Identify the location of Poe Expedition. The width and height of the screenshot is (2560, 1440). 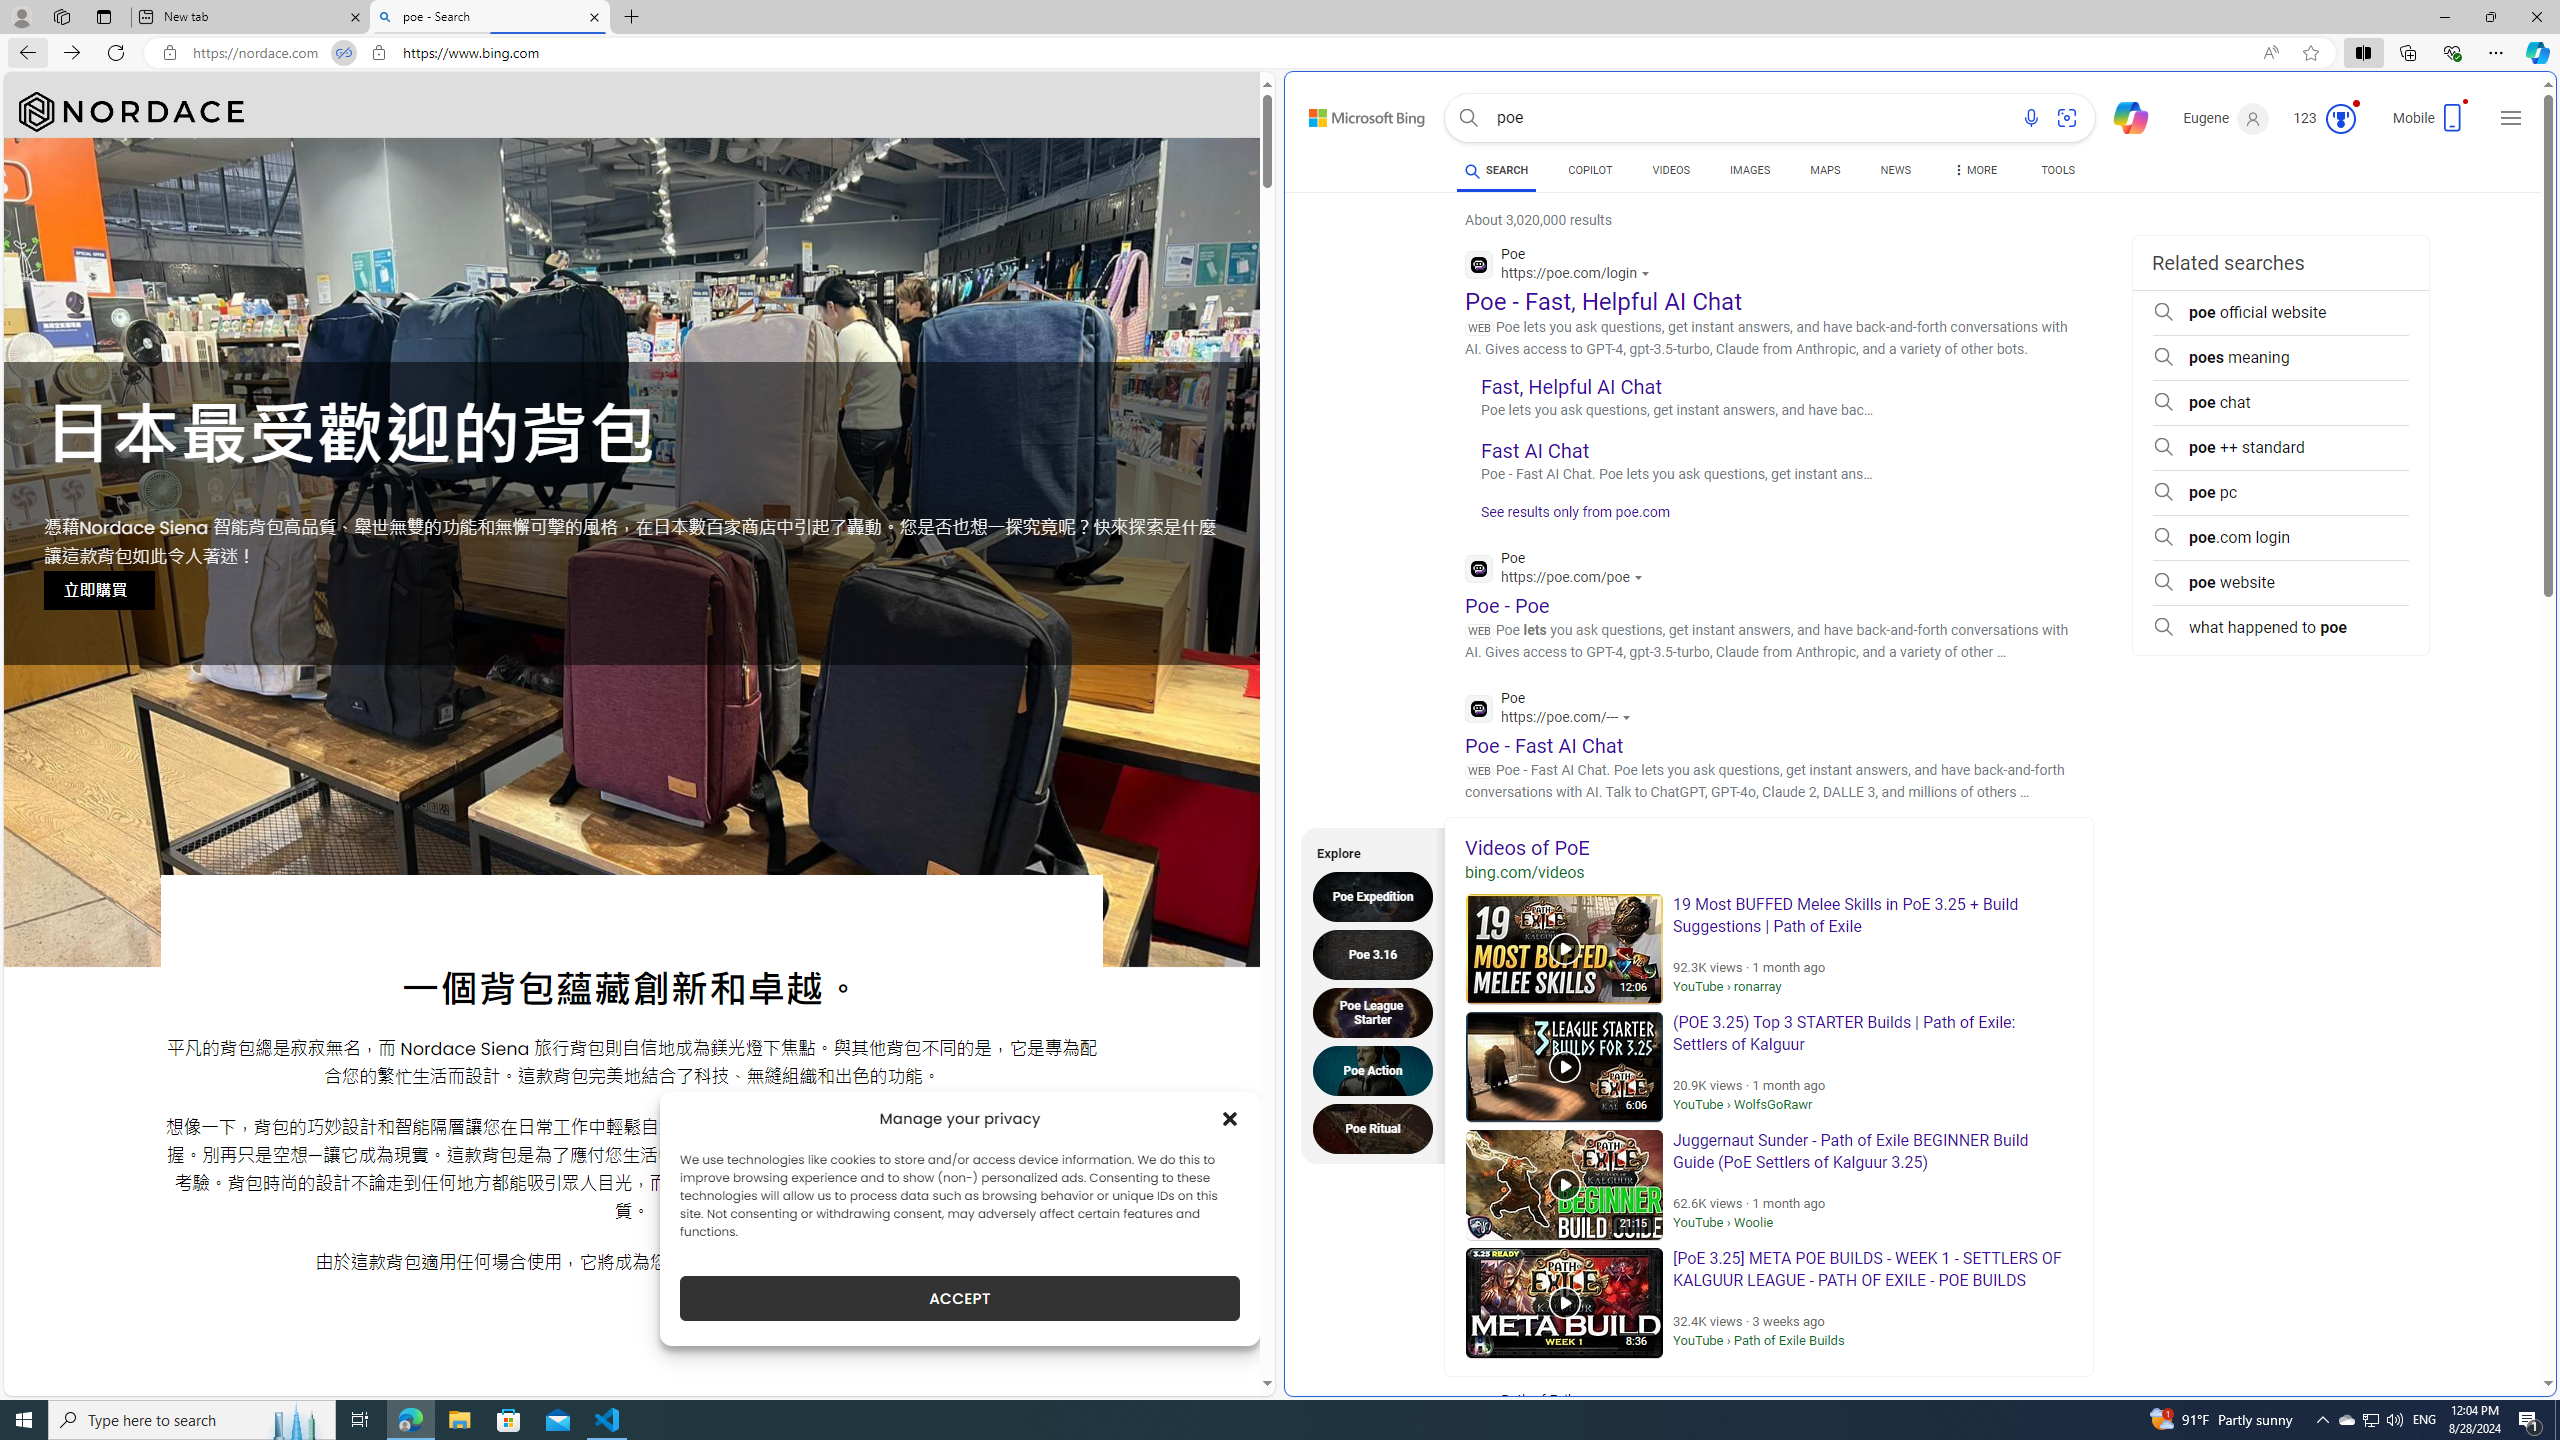
(1378, 896).